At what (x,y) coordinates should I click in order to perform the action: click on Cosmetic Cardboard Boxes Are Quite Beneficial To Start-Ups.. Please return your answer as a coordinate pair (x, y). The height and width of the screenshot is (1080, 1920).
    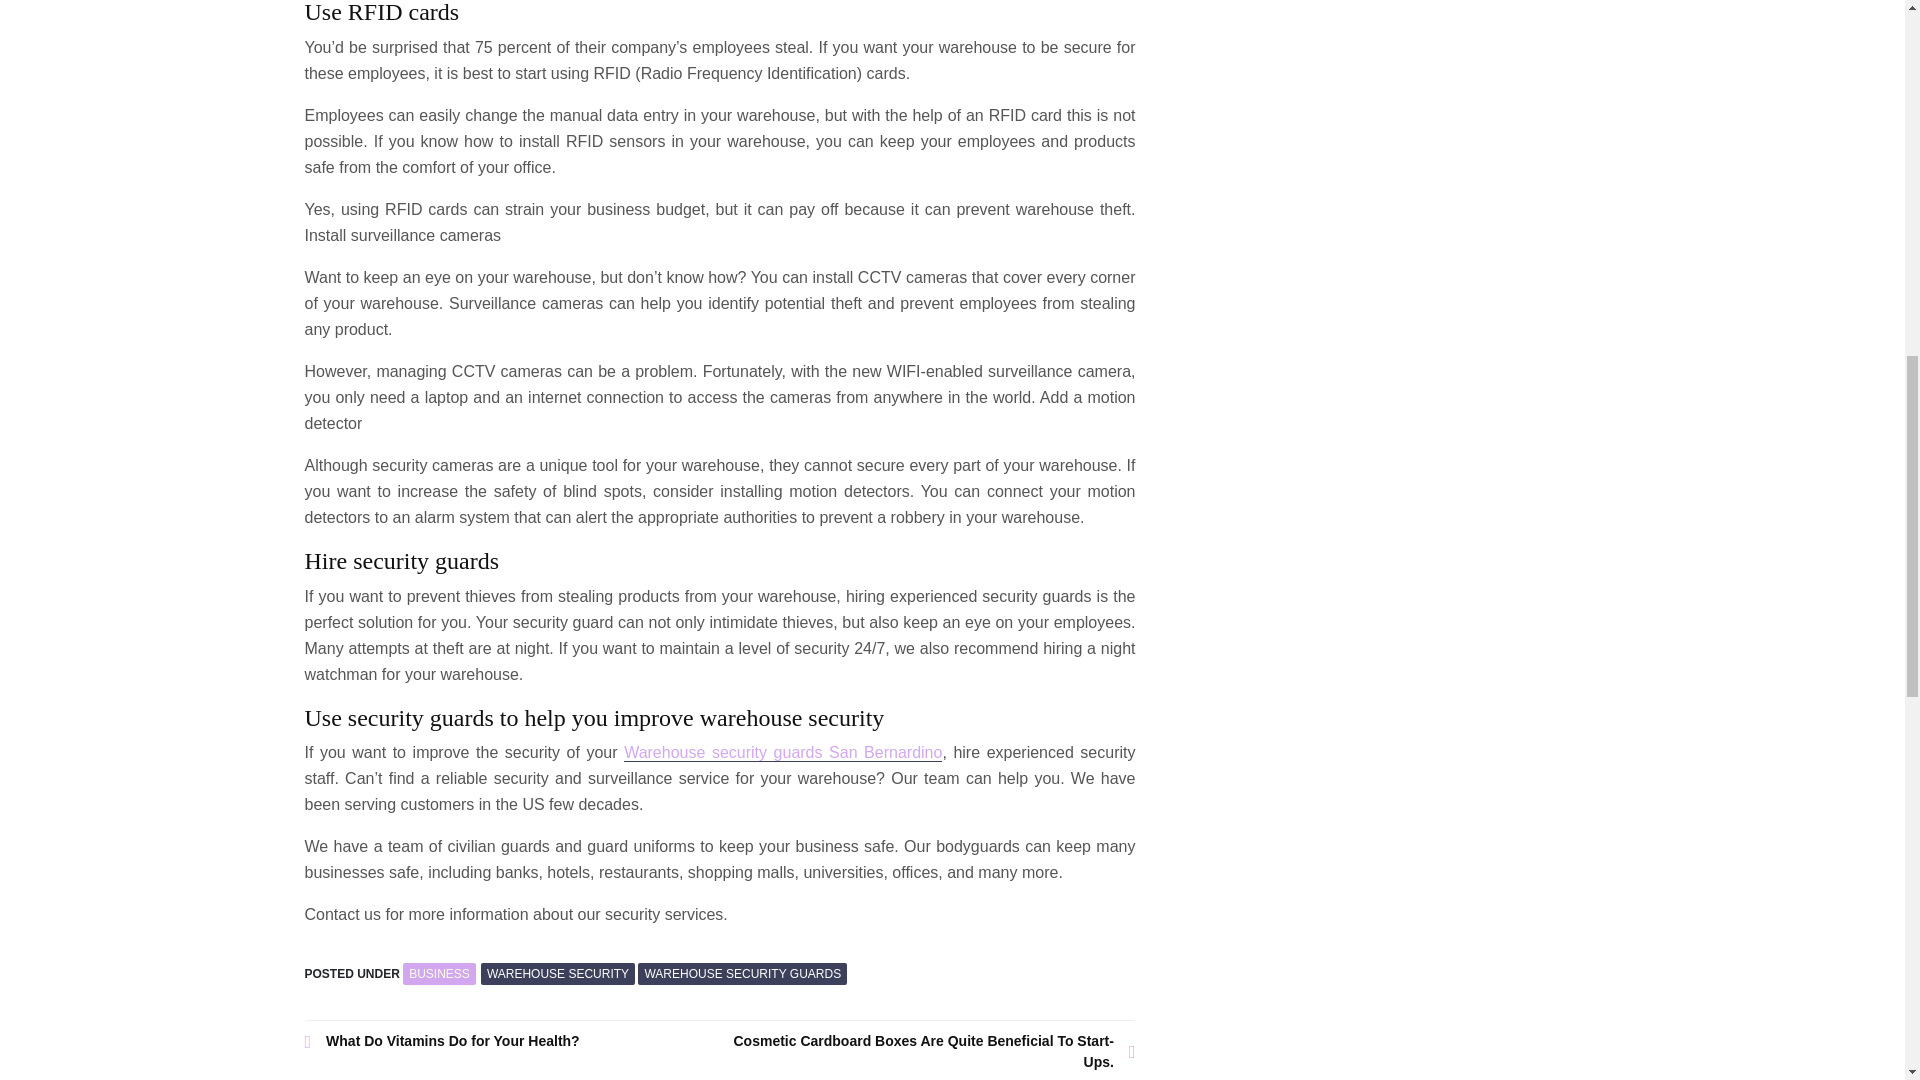
    Looking at the image, I should click on (928, 1052).